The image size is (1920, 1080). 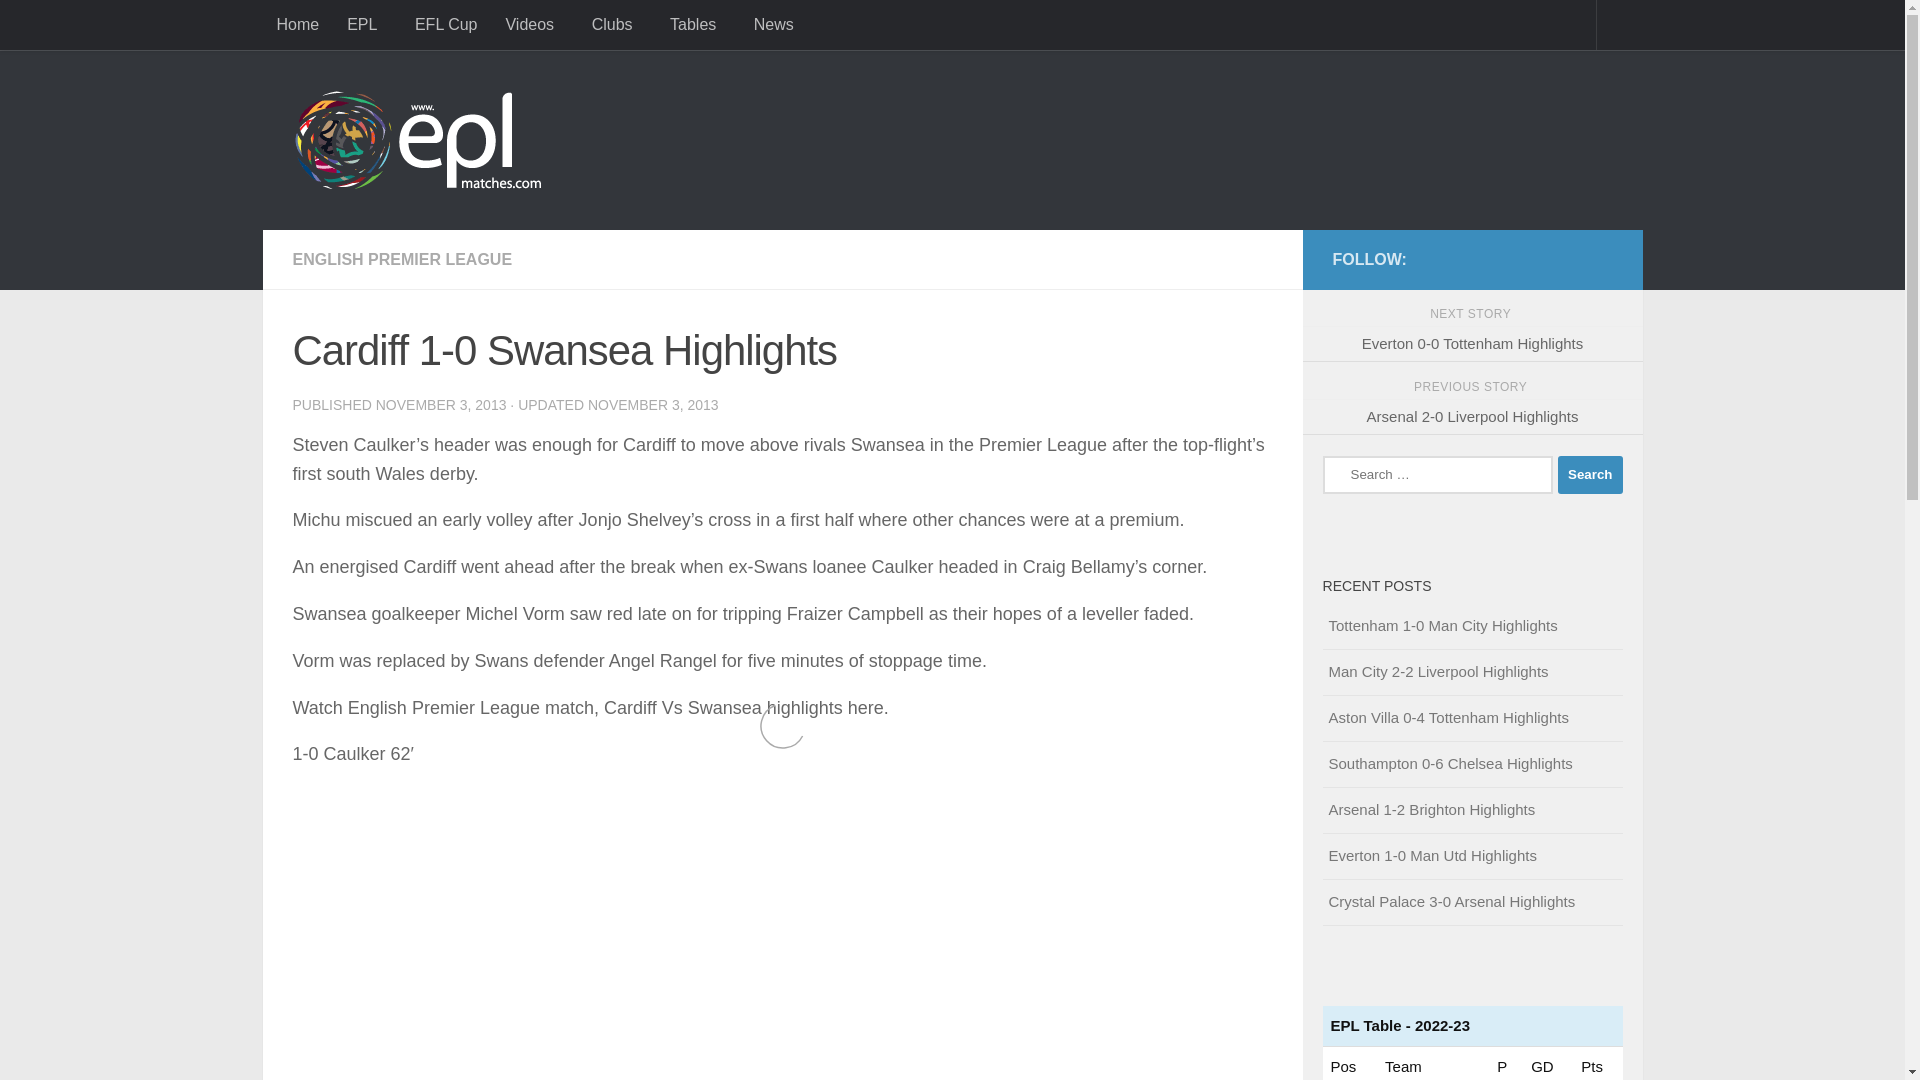 I want to click on EPL, so click(x=366, y=24).